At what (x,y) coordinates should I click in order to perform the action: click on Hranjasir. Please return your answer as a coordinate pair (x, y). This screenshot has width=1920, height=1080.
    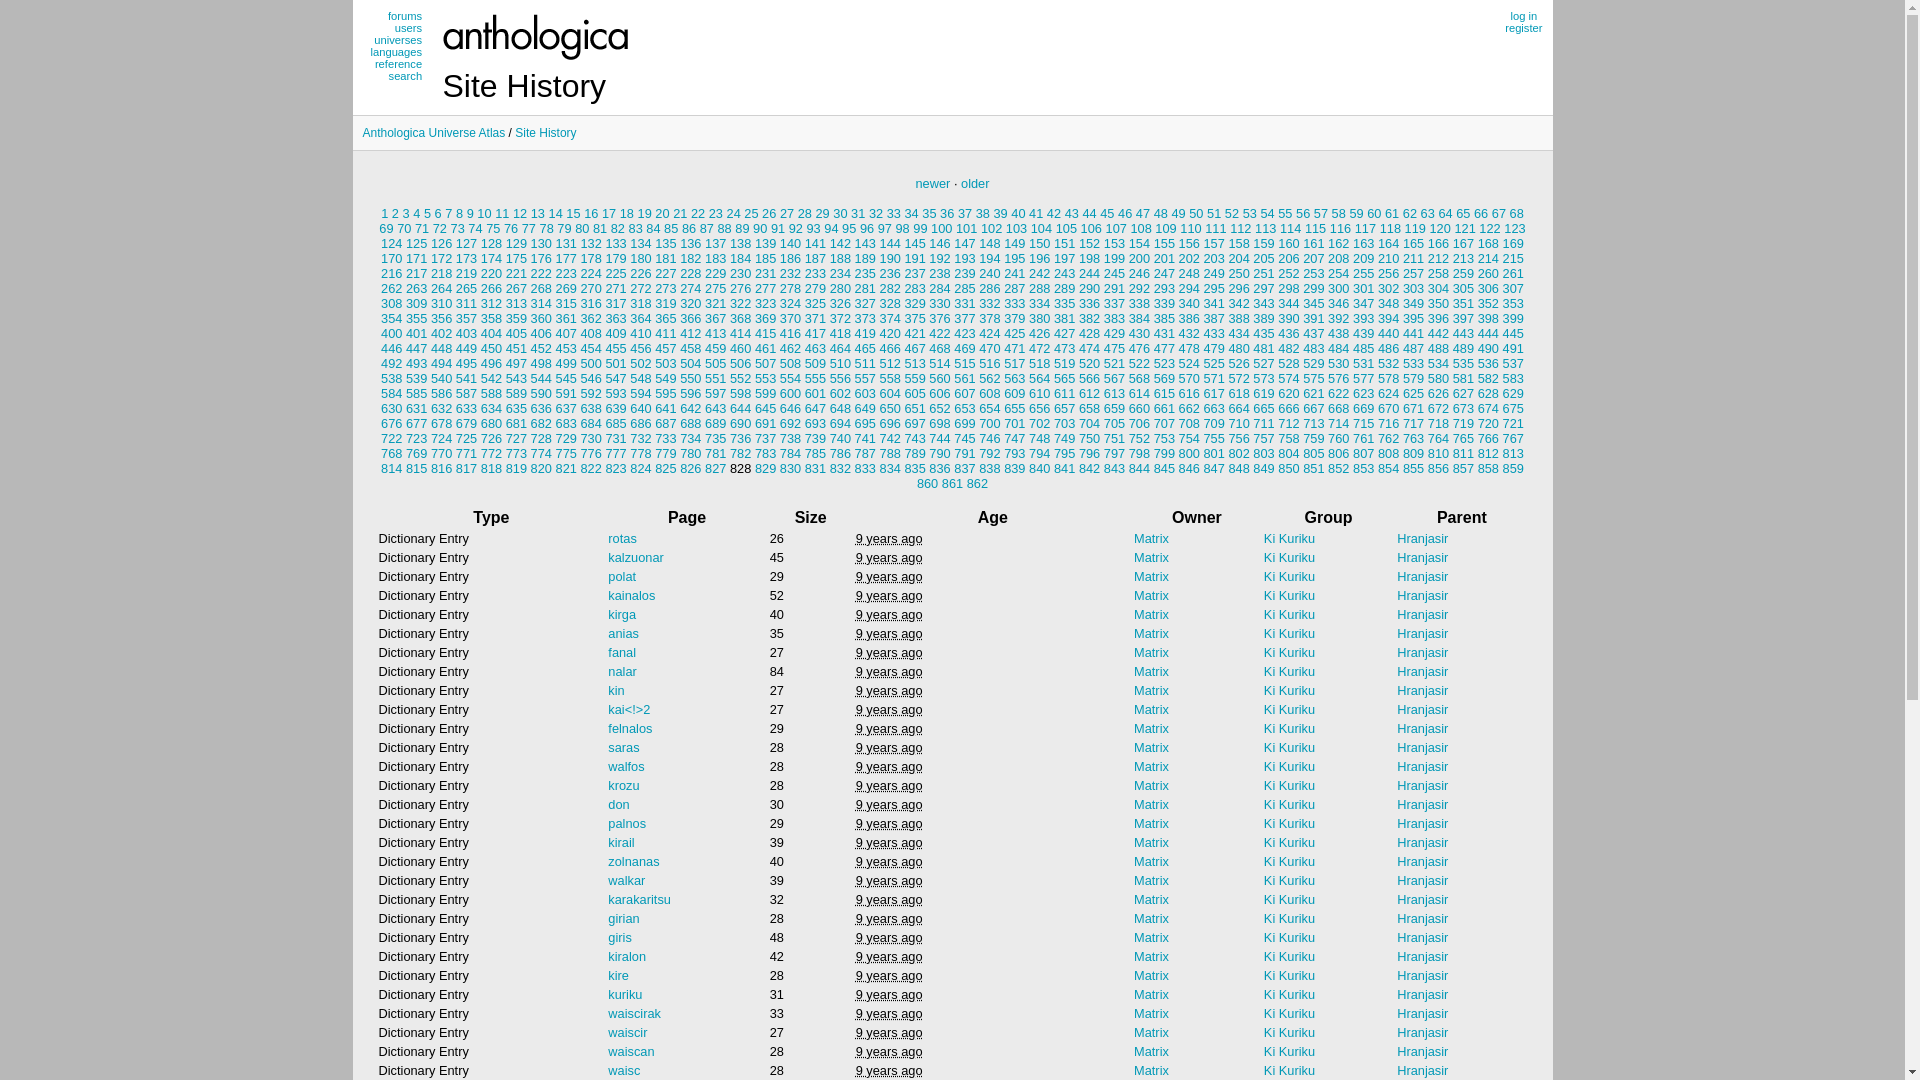
    Looking at the image, I should click on (1422, 748).